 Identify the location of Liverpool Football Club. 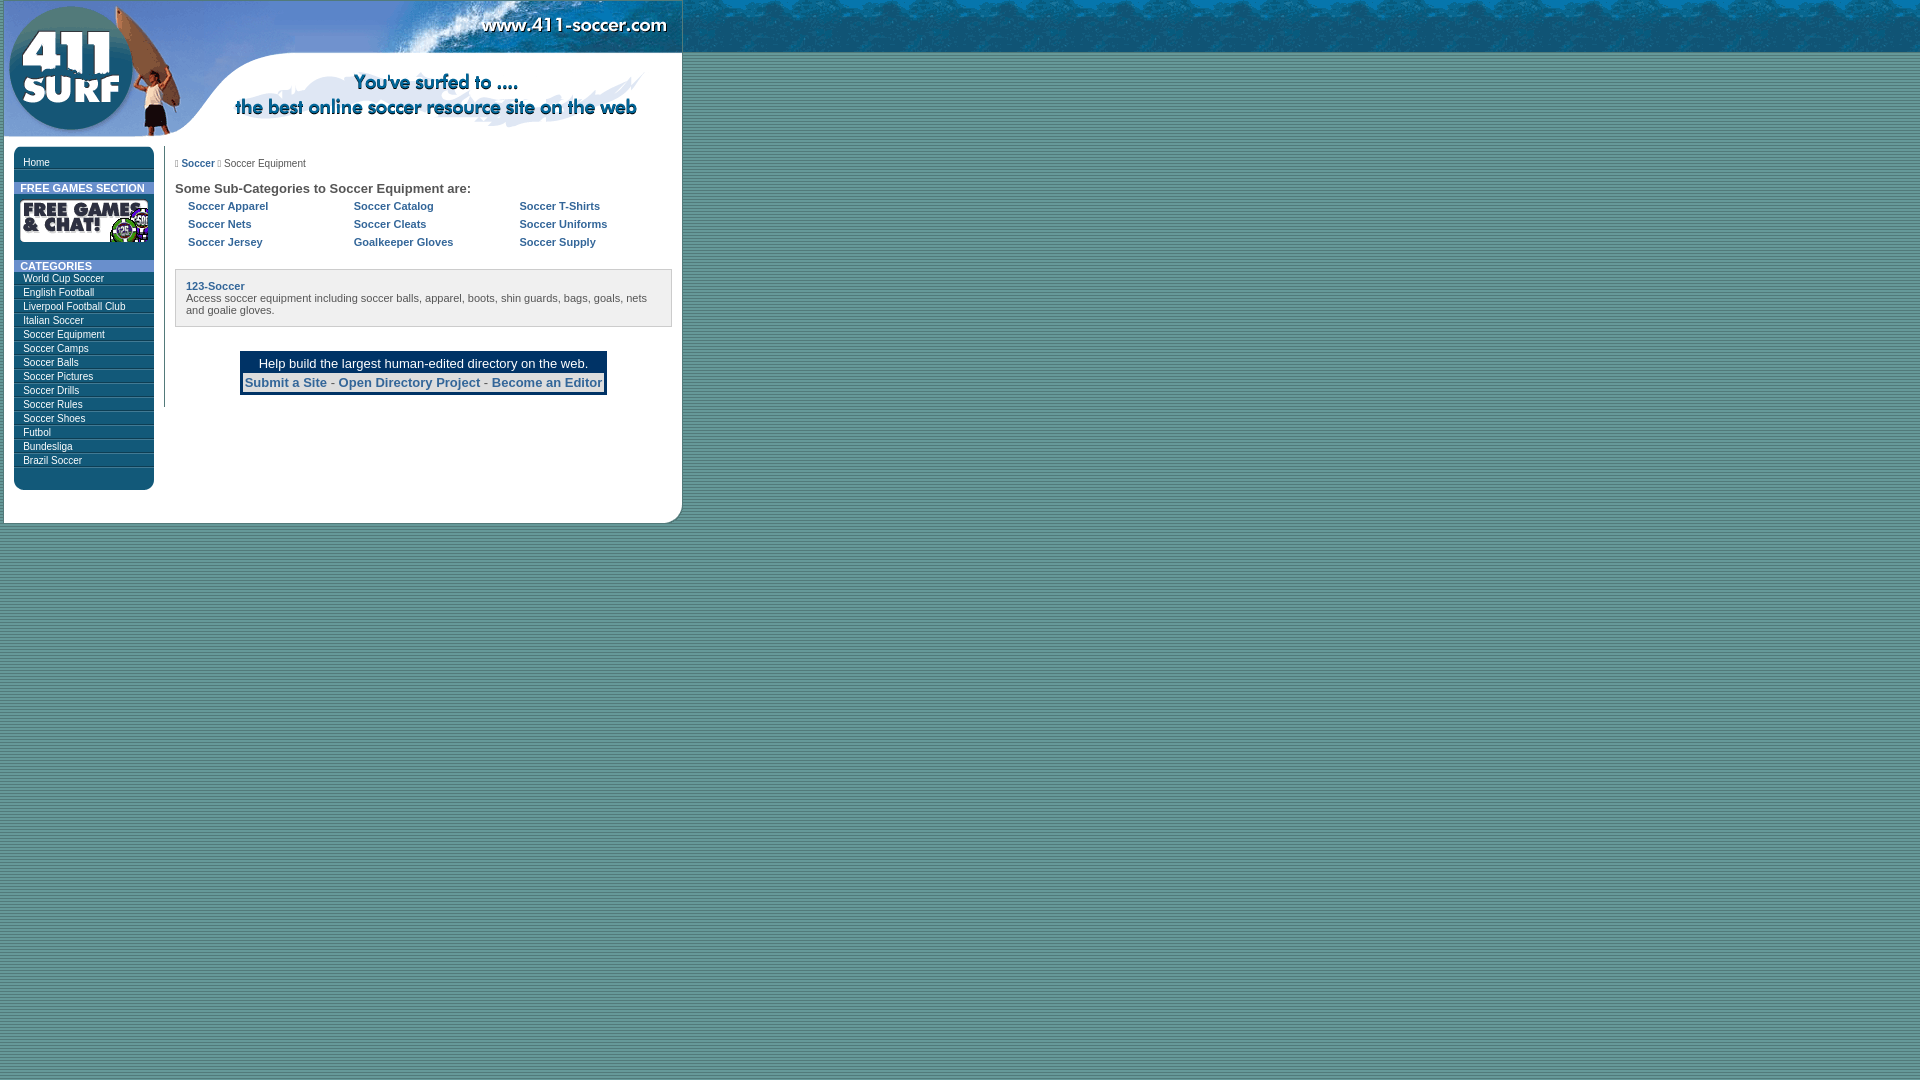
(74, 306).